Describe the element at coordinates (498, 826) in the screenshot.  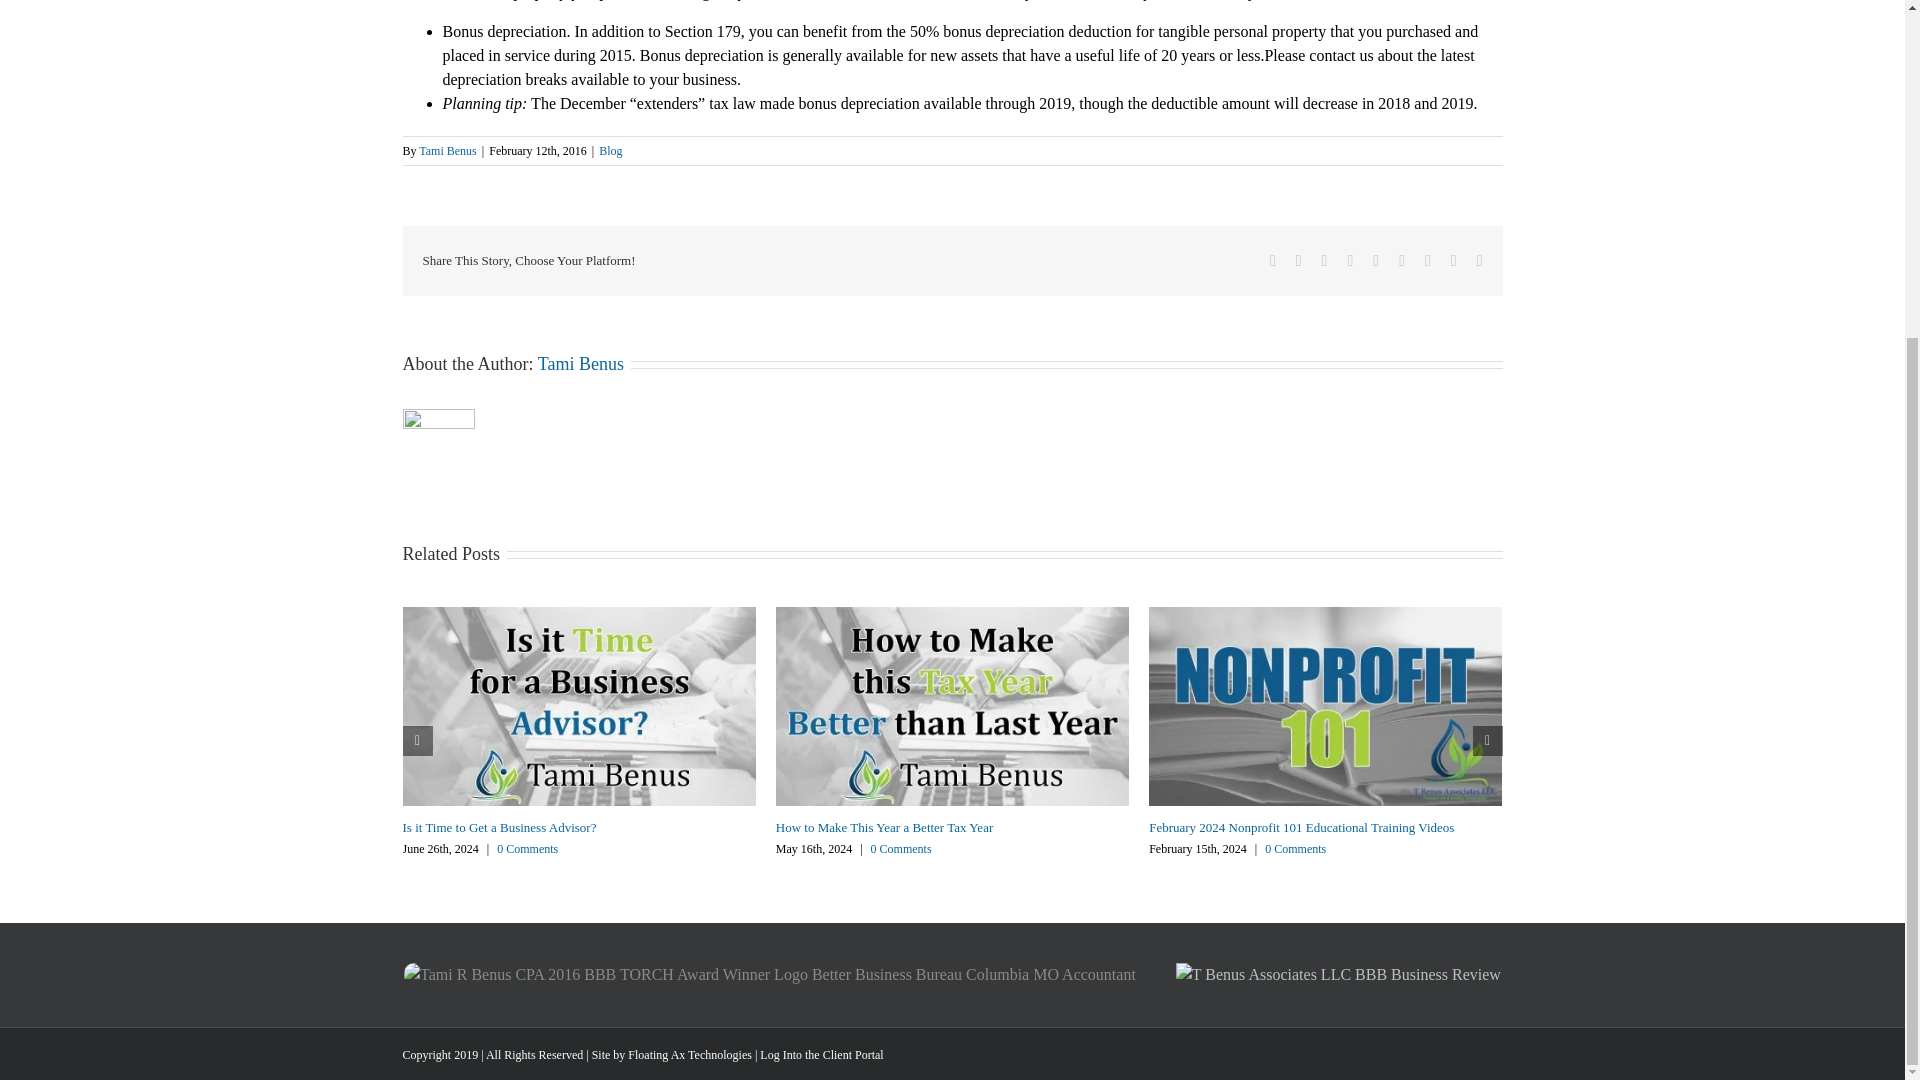
I see `Is it Time to Get a Business Advisor?` at that location.